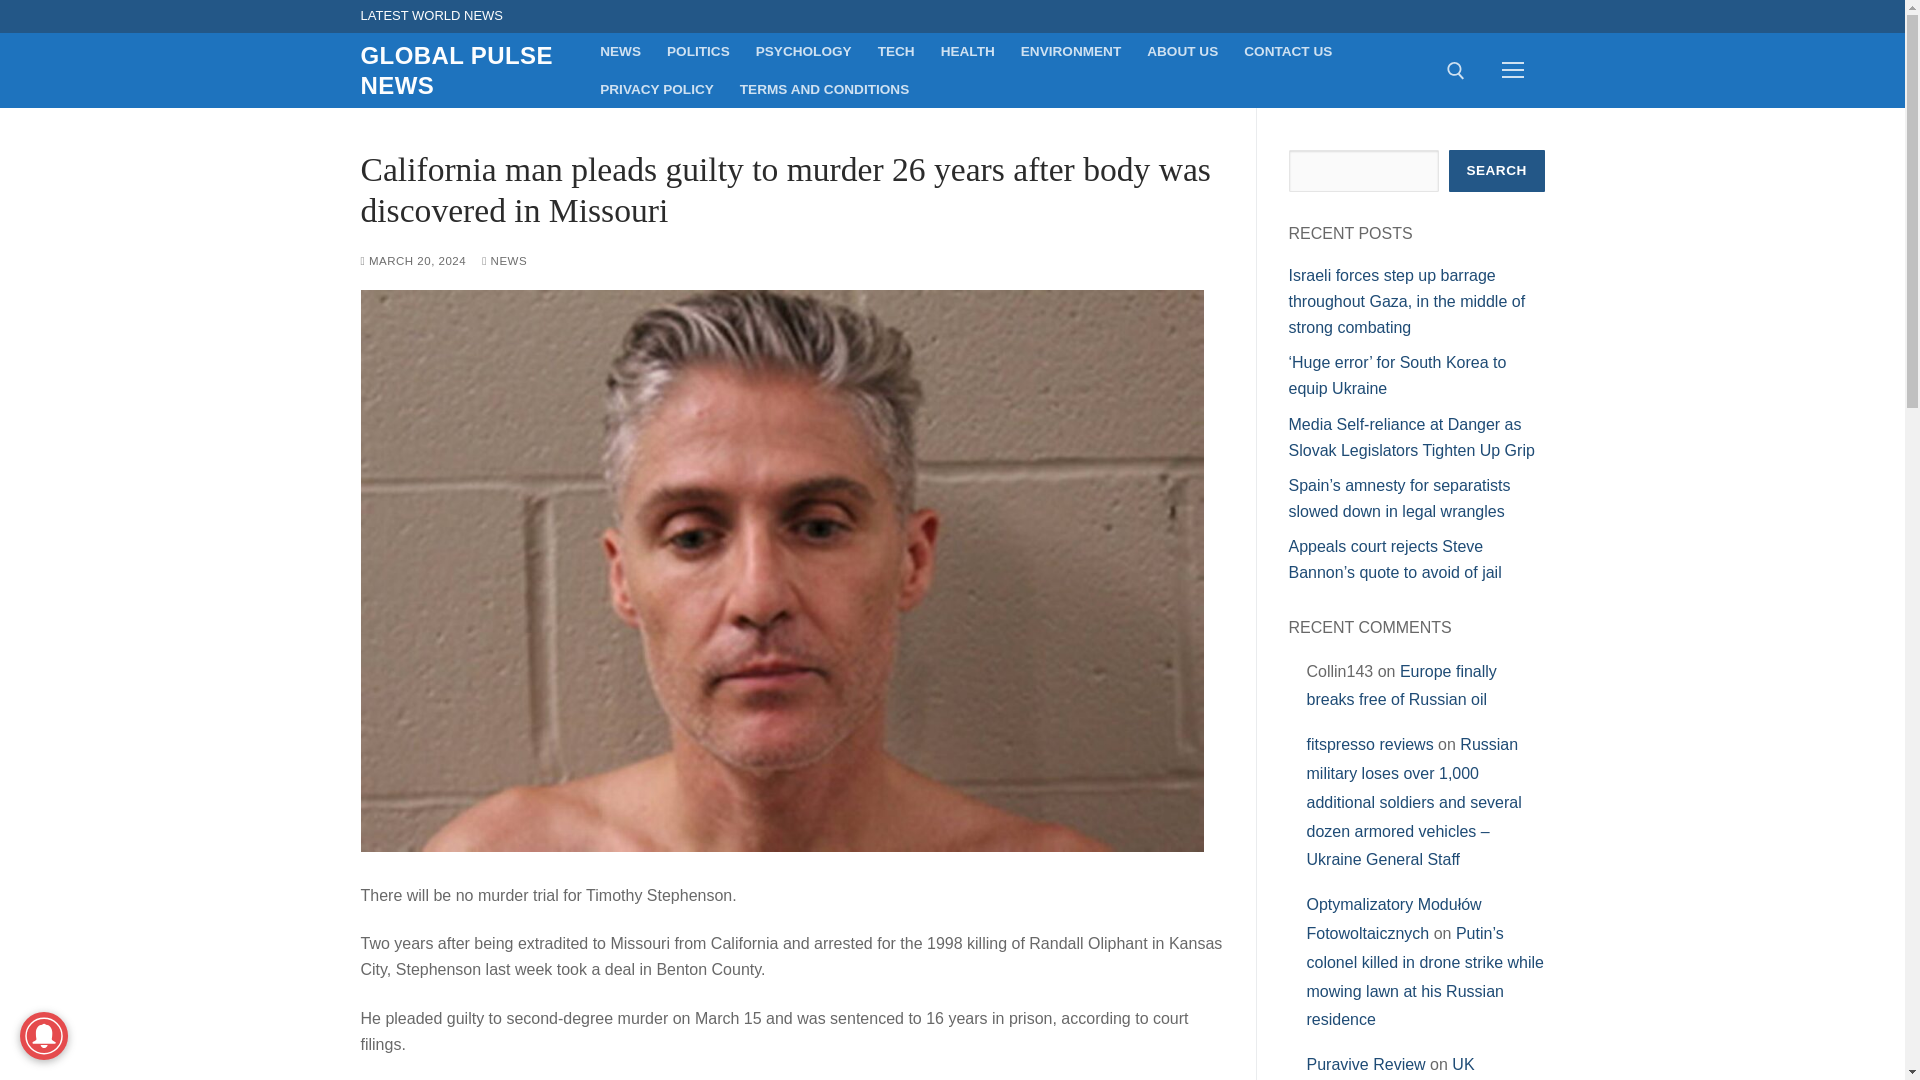 Image resolution: width=1920 pixels, height=1080 pixels. I want to click on ABOUT US, so click(1182, 52).